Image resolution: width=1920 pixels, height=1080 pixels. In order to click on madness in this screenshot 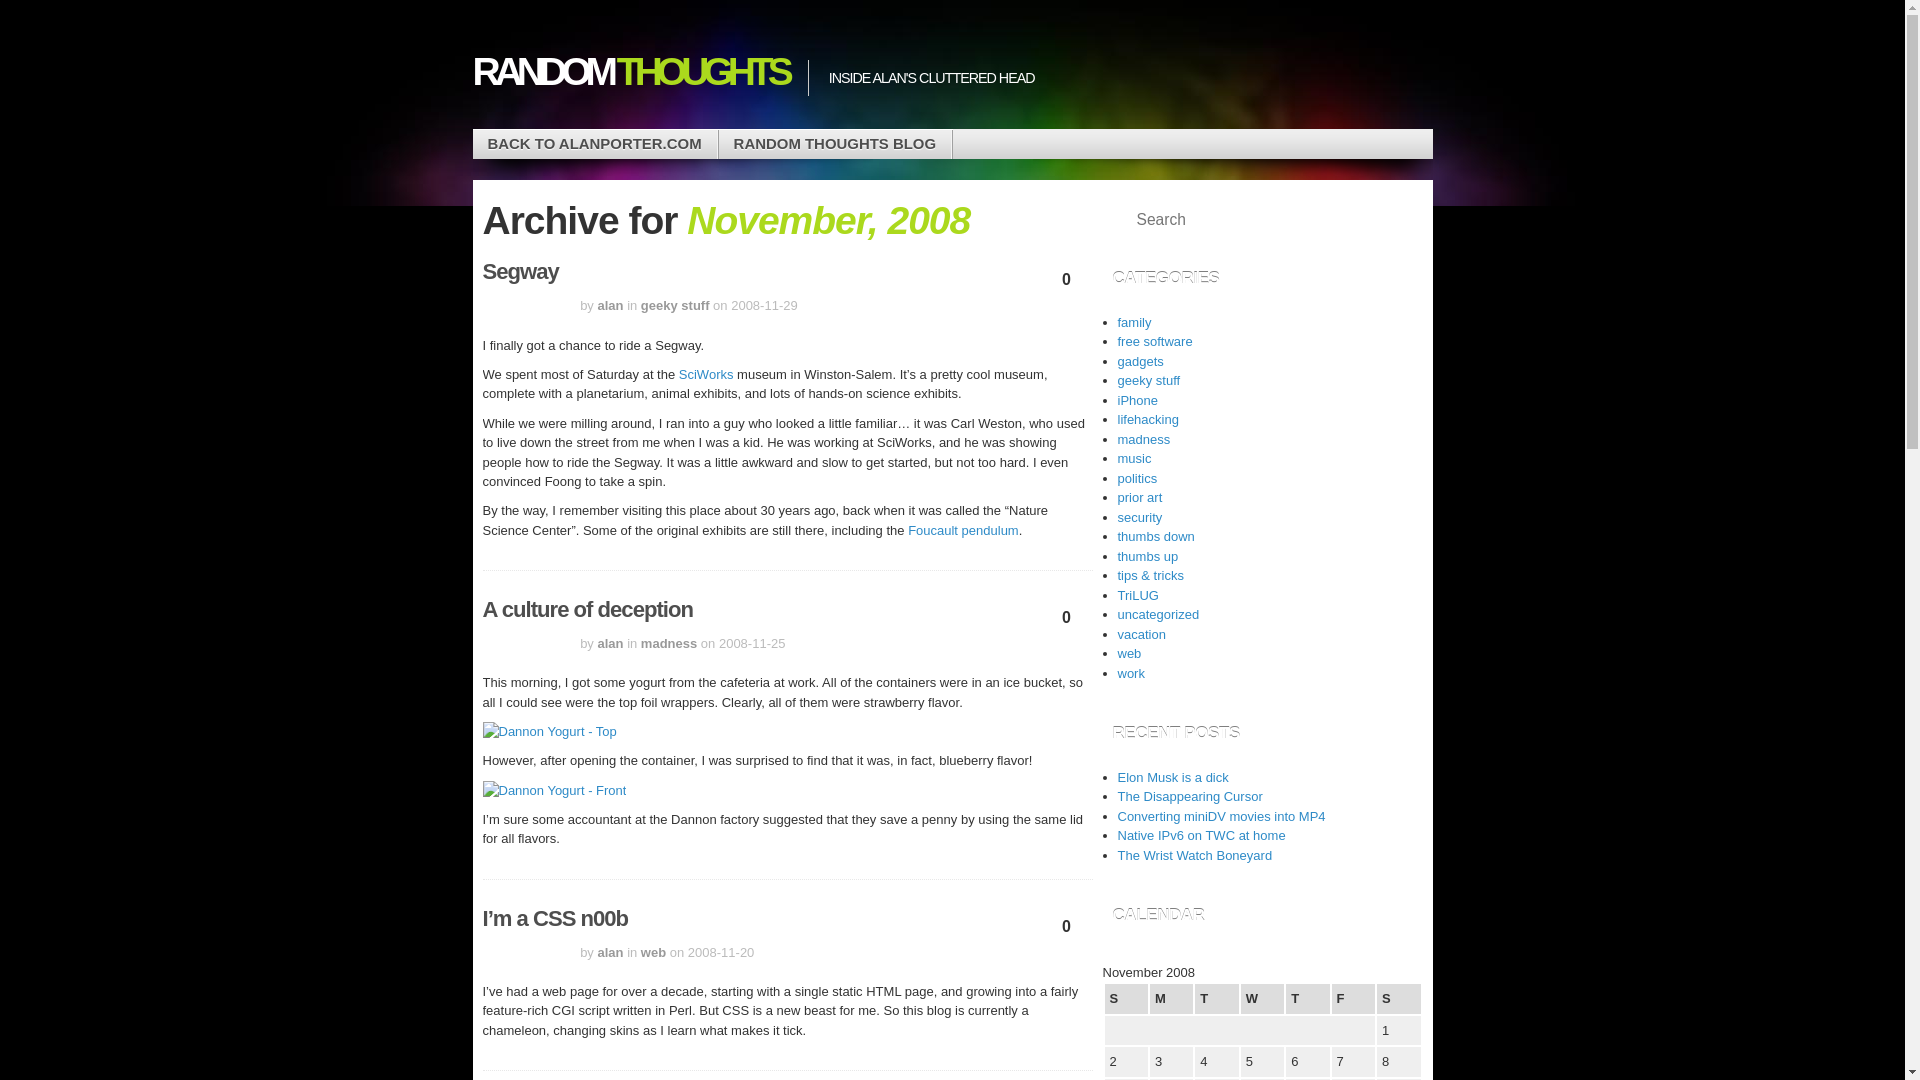, I will do `click(668, 644)`.